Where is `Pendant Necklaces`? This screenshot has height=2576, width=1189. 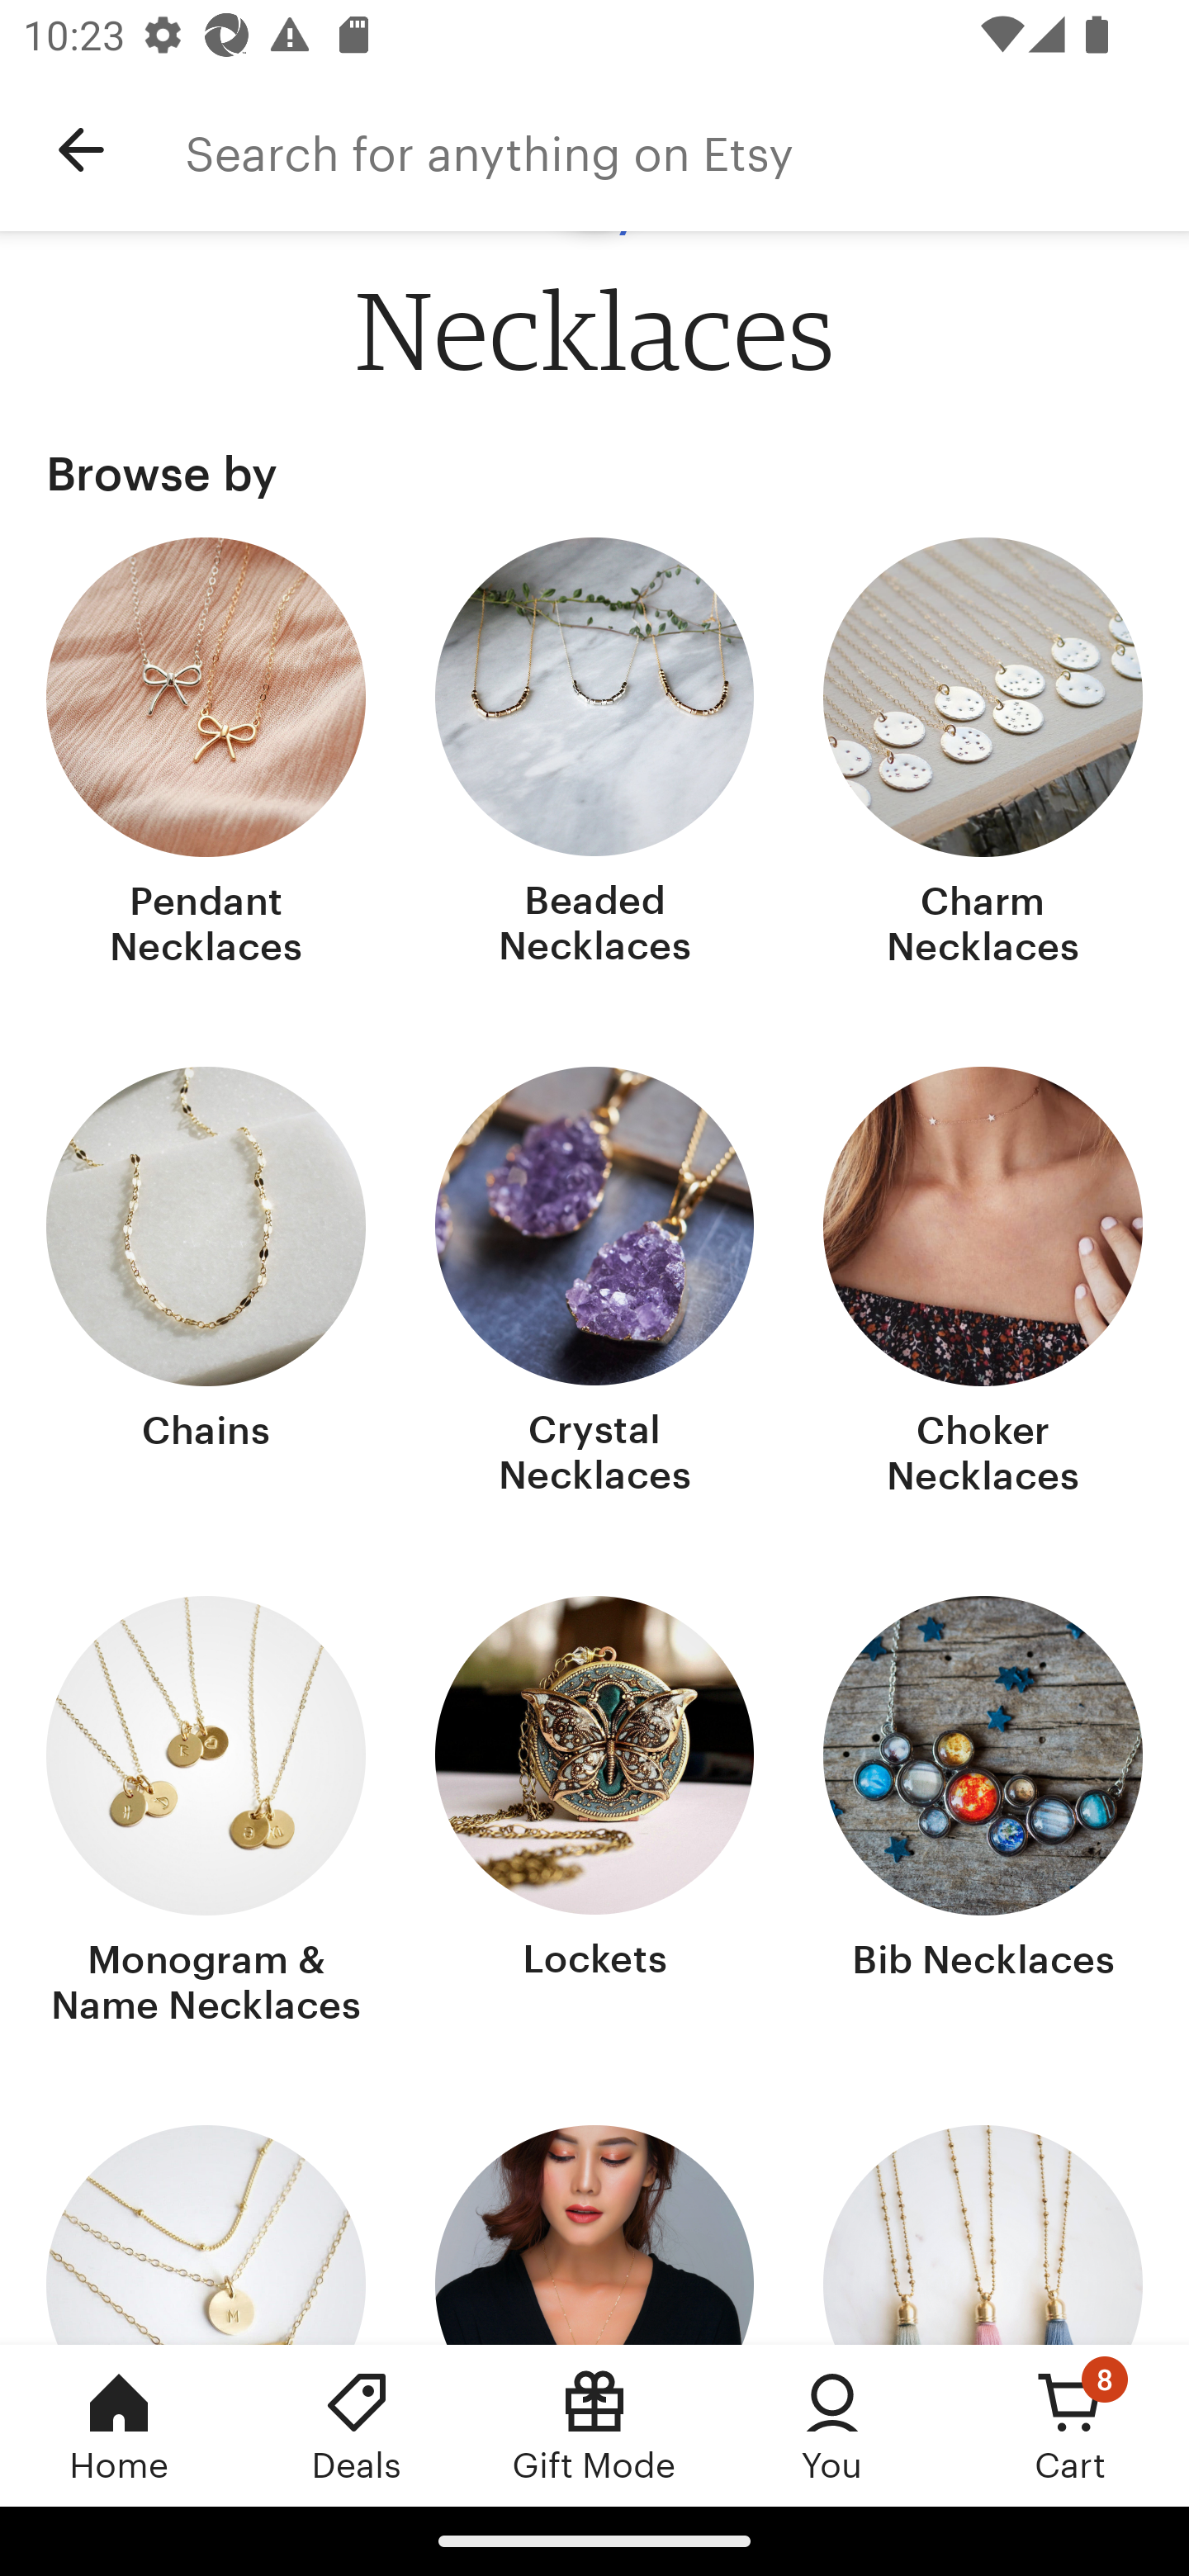 Pendant Necklaces is located at coordinates (206, 756).